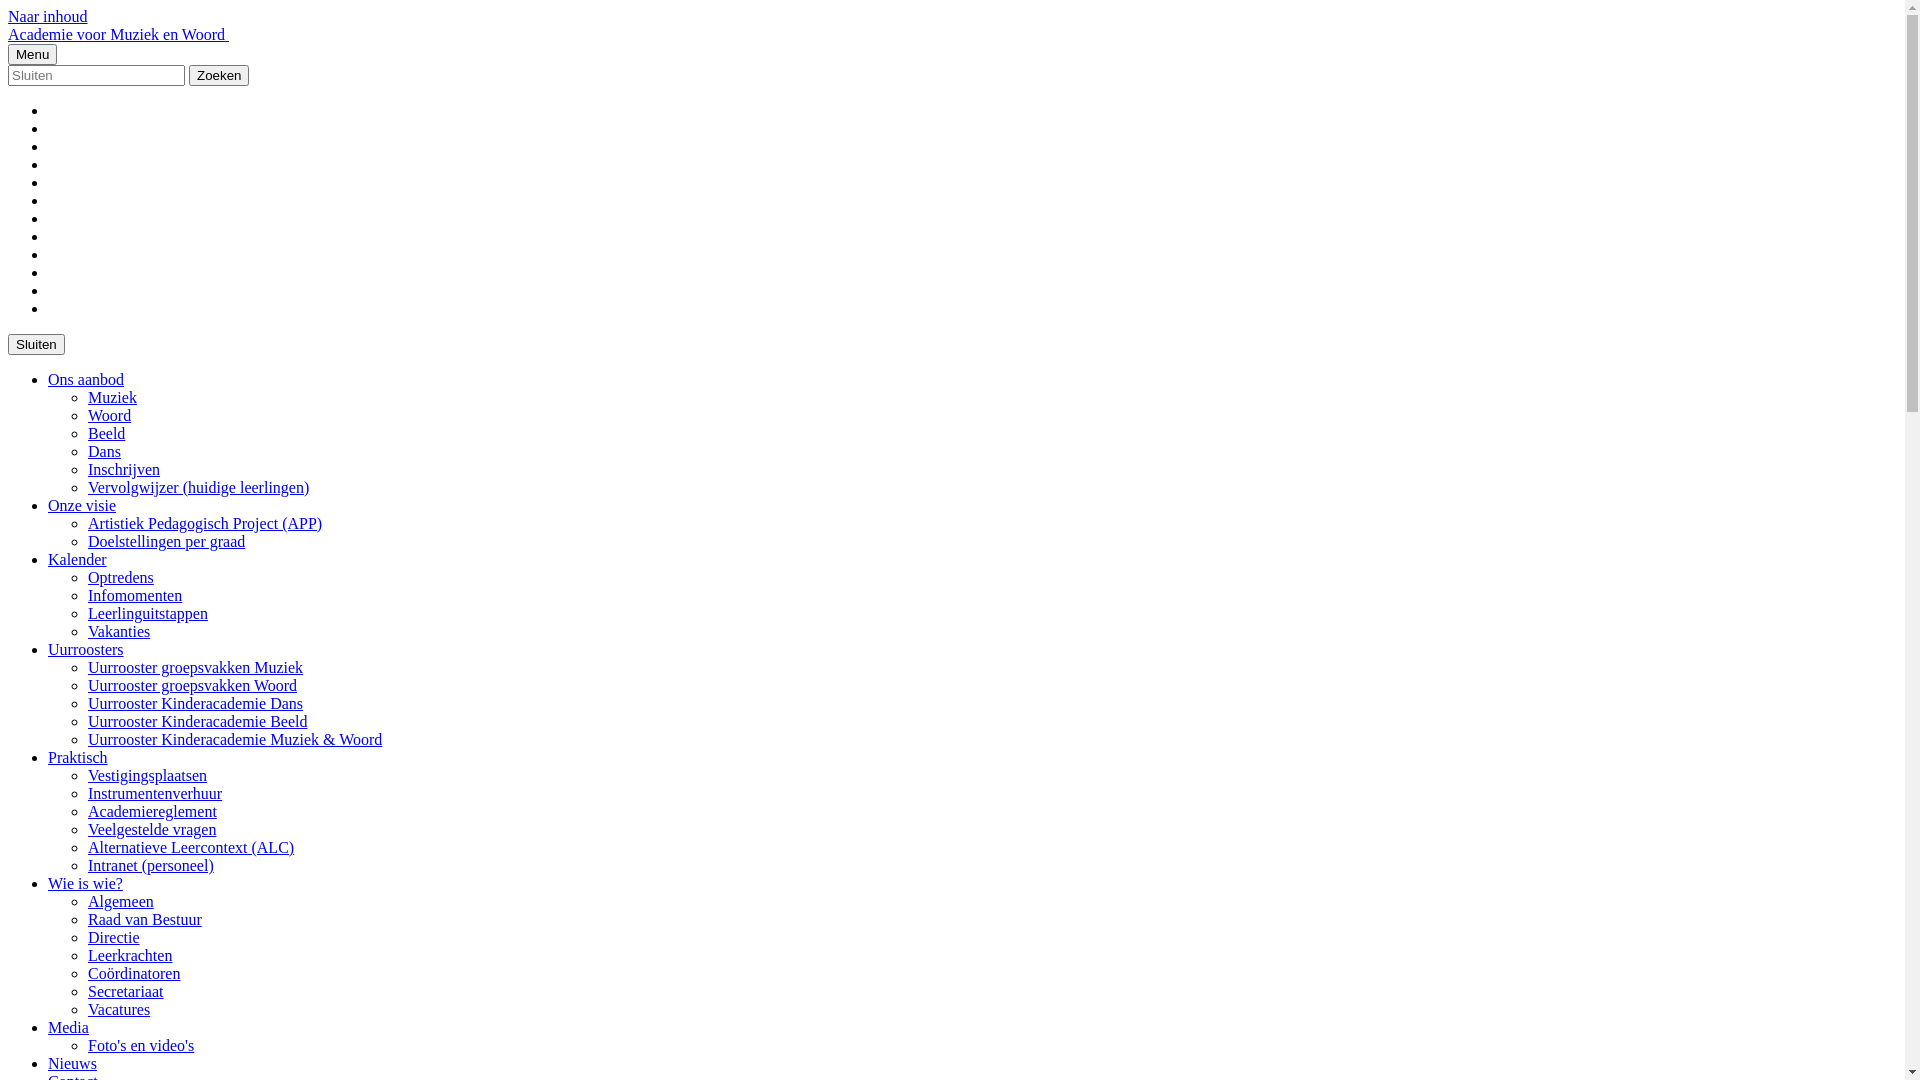 This screenshot has height=1080, width=1920. I want to click on Naar inhoud, so click(48, 16).